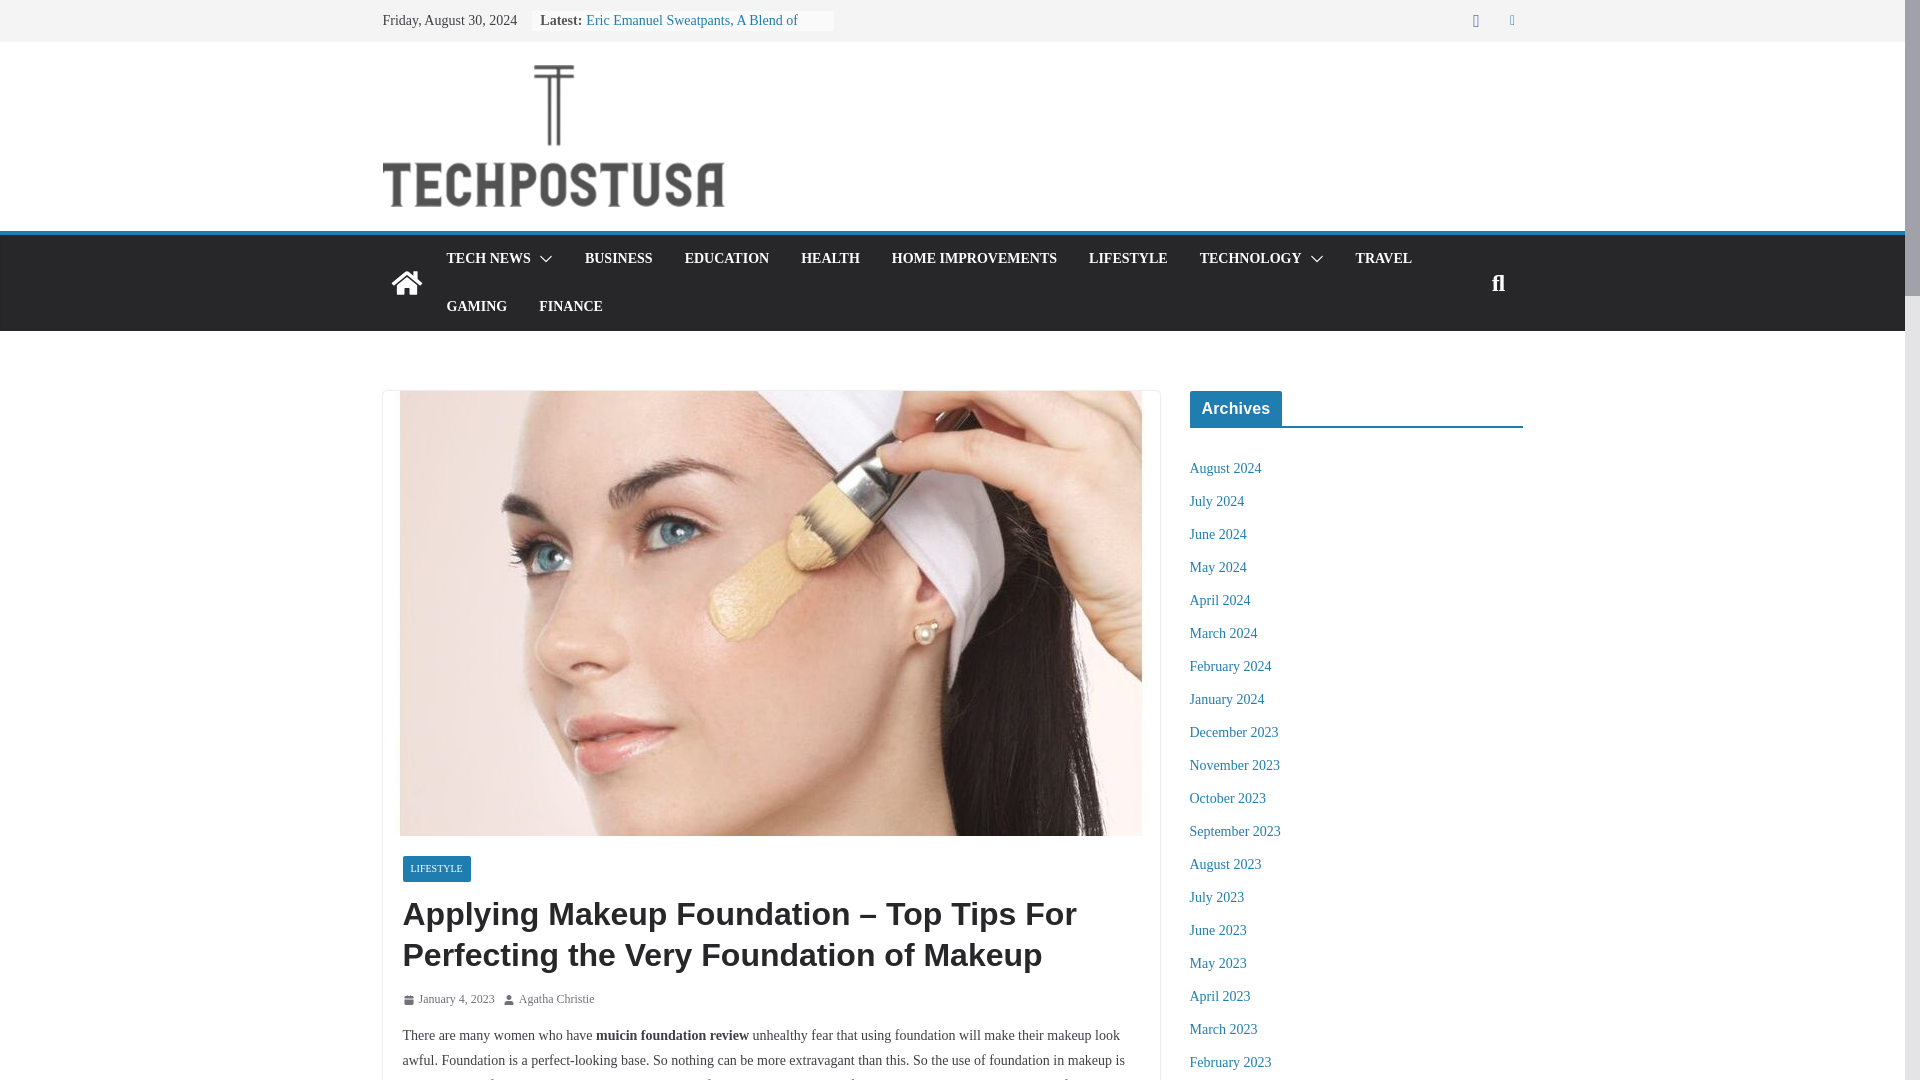 This screenshot has width=1920, height=1080. Describe the element at coordinates (556, 1000) in the screenshot. I see `Agatha Christie` at that location.